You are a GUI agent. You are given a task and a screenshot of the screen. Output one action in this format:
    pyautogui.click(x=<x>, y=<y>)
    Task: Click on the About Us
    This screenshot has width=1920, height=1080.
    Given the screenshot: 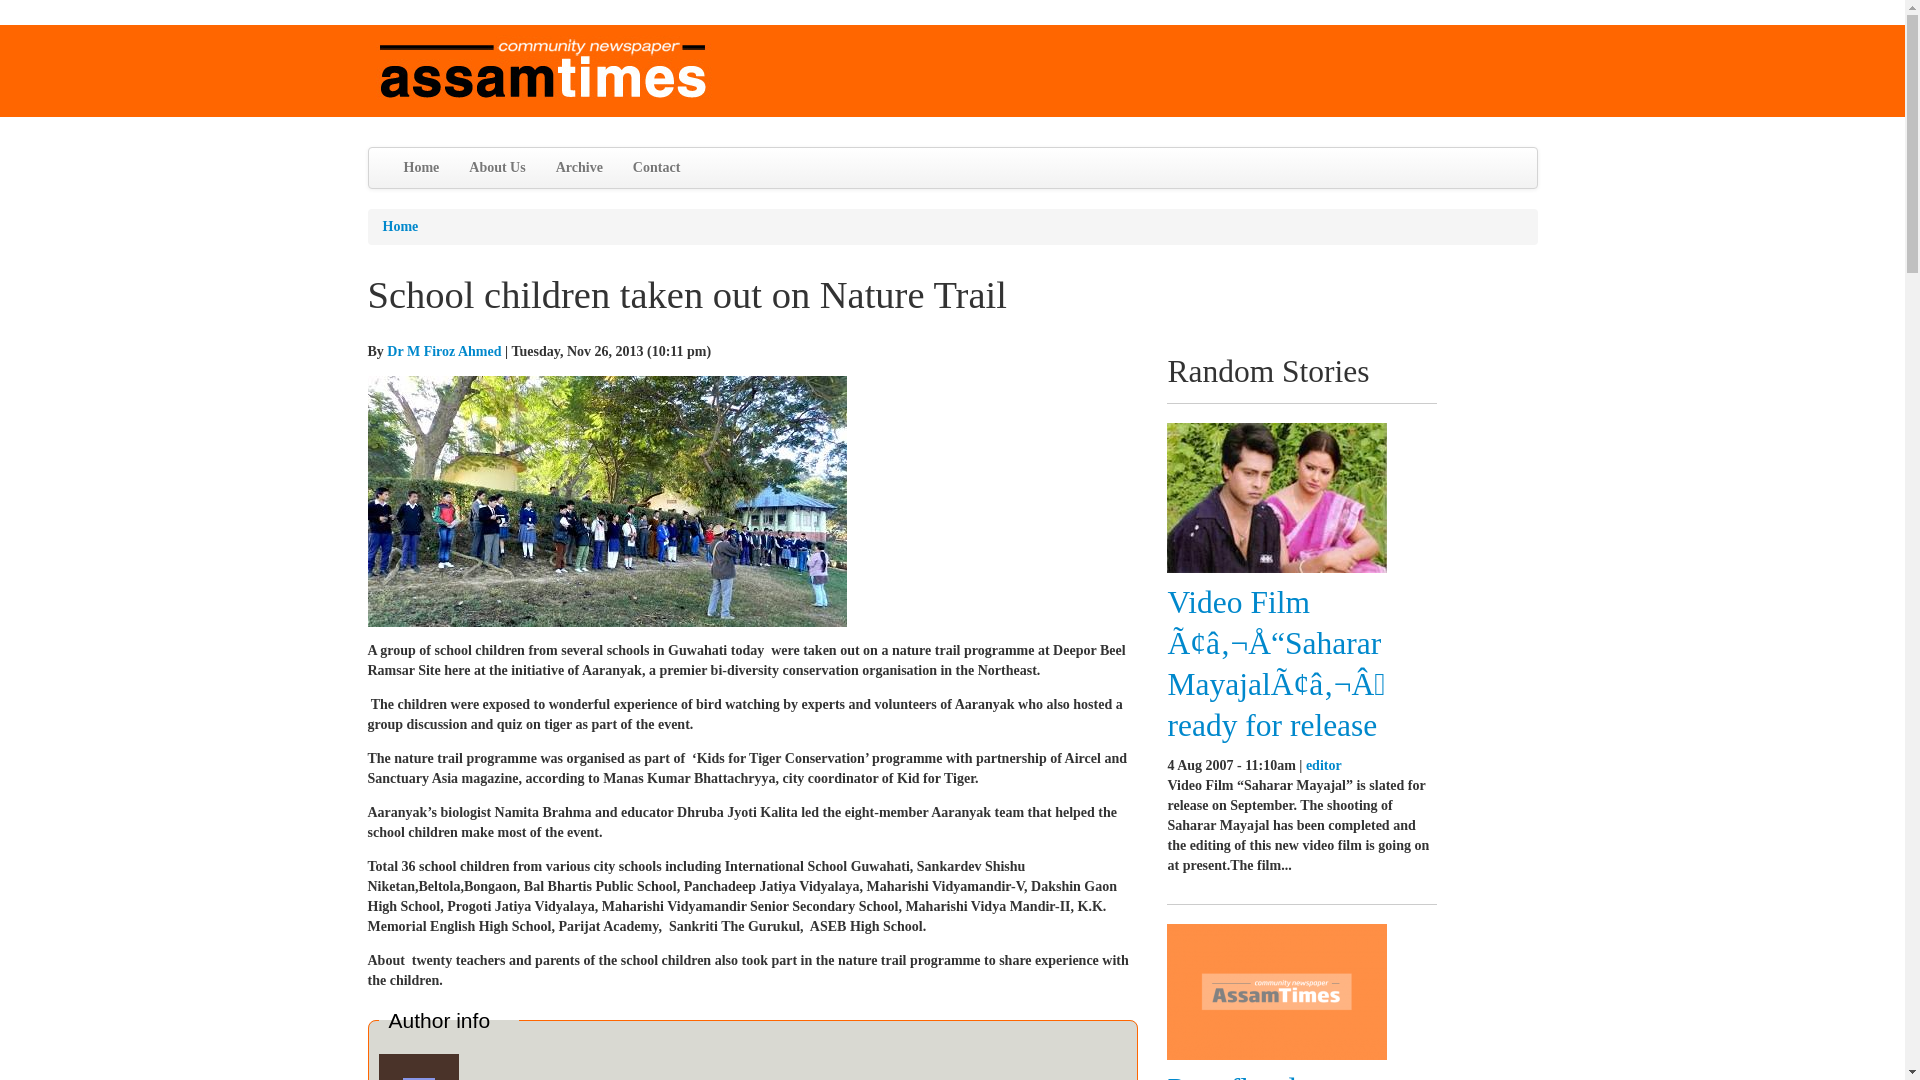 What is the action you would take?
    pyautogui.click(x=496, y=167)
    